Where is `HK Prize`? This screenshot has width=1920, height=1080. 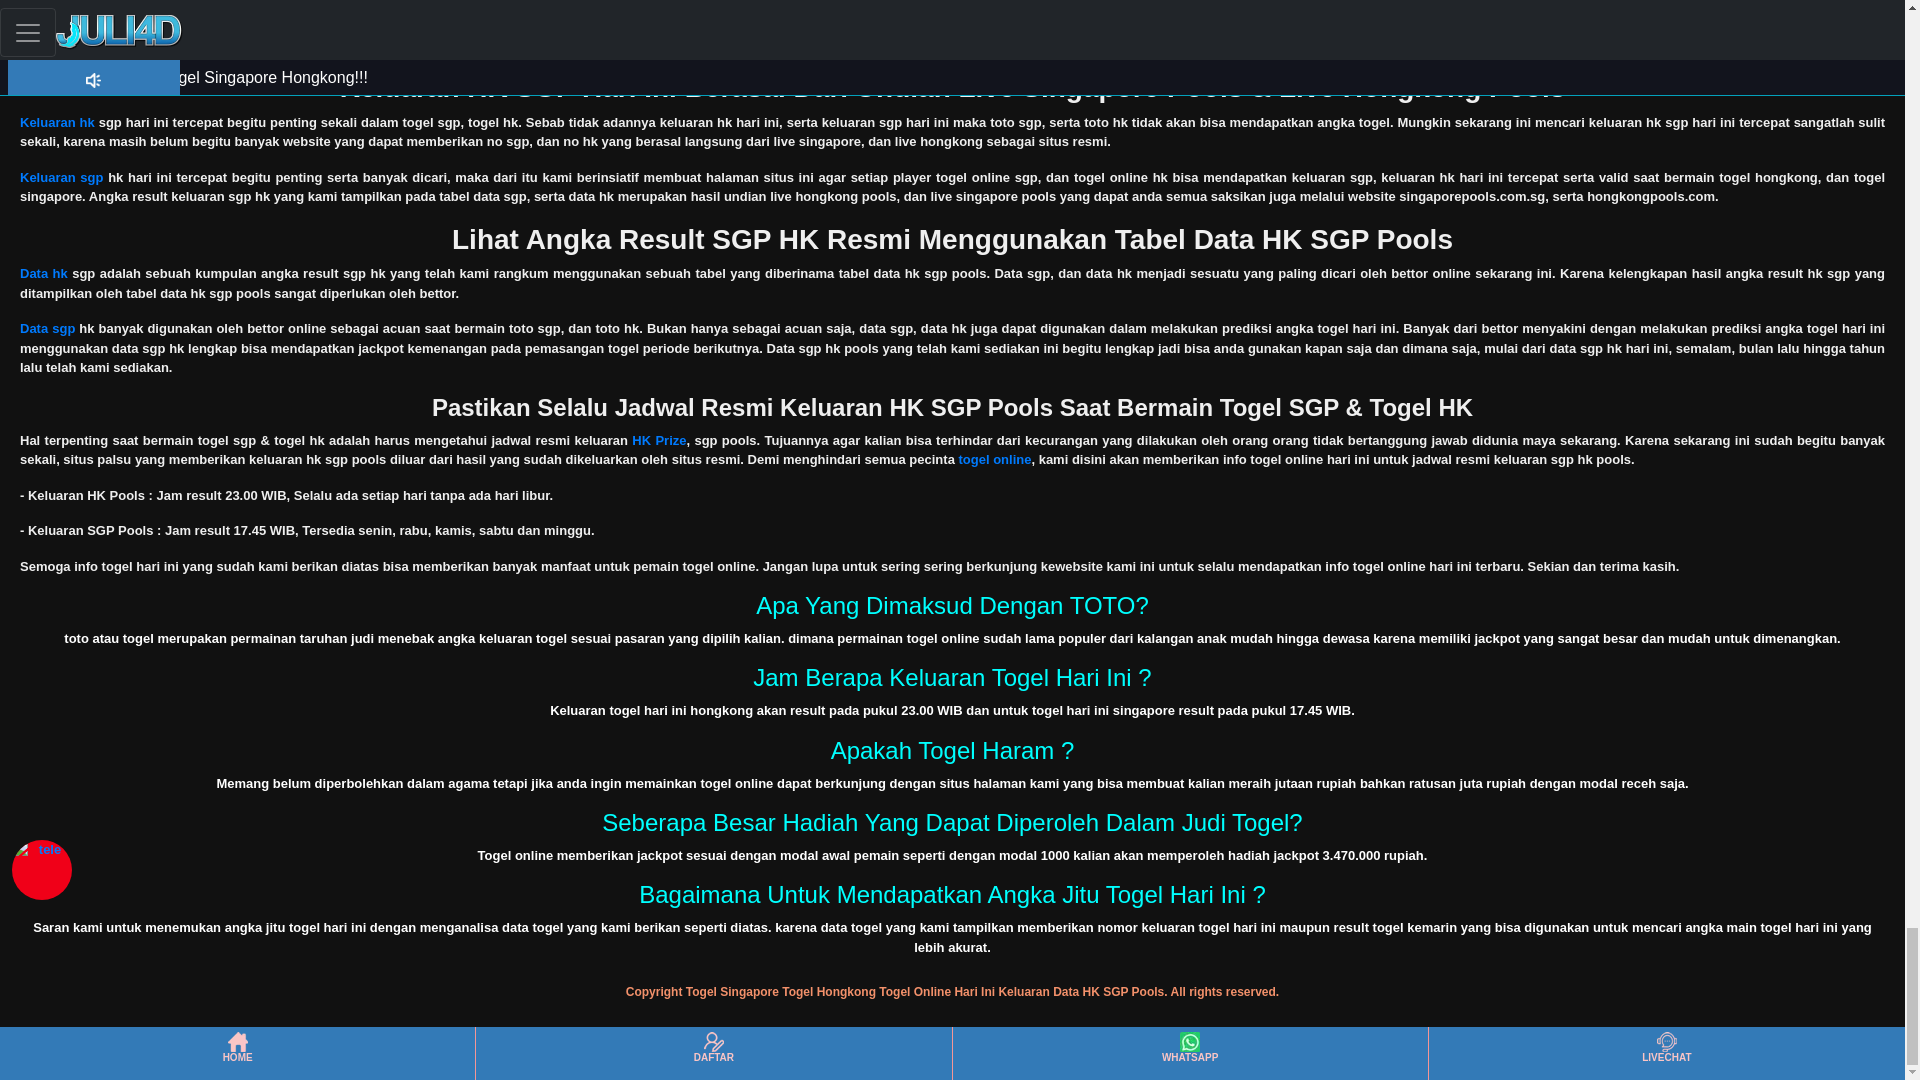
HK Prize is located at coordinates (658, 440).